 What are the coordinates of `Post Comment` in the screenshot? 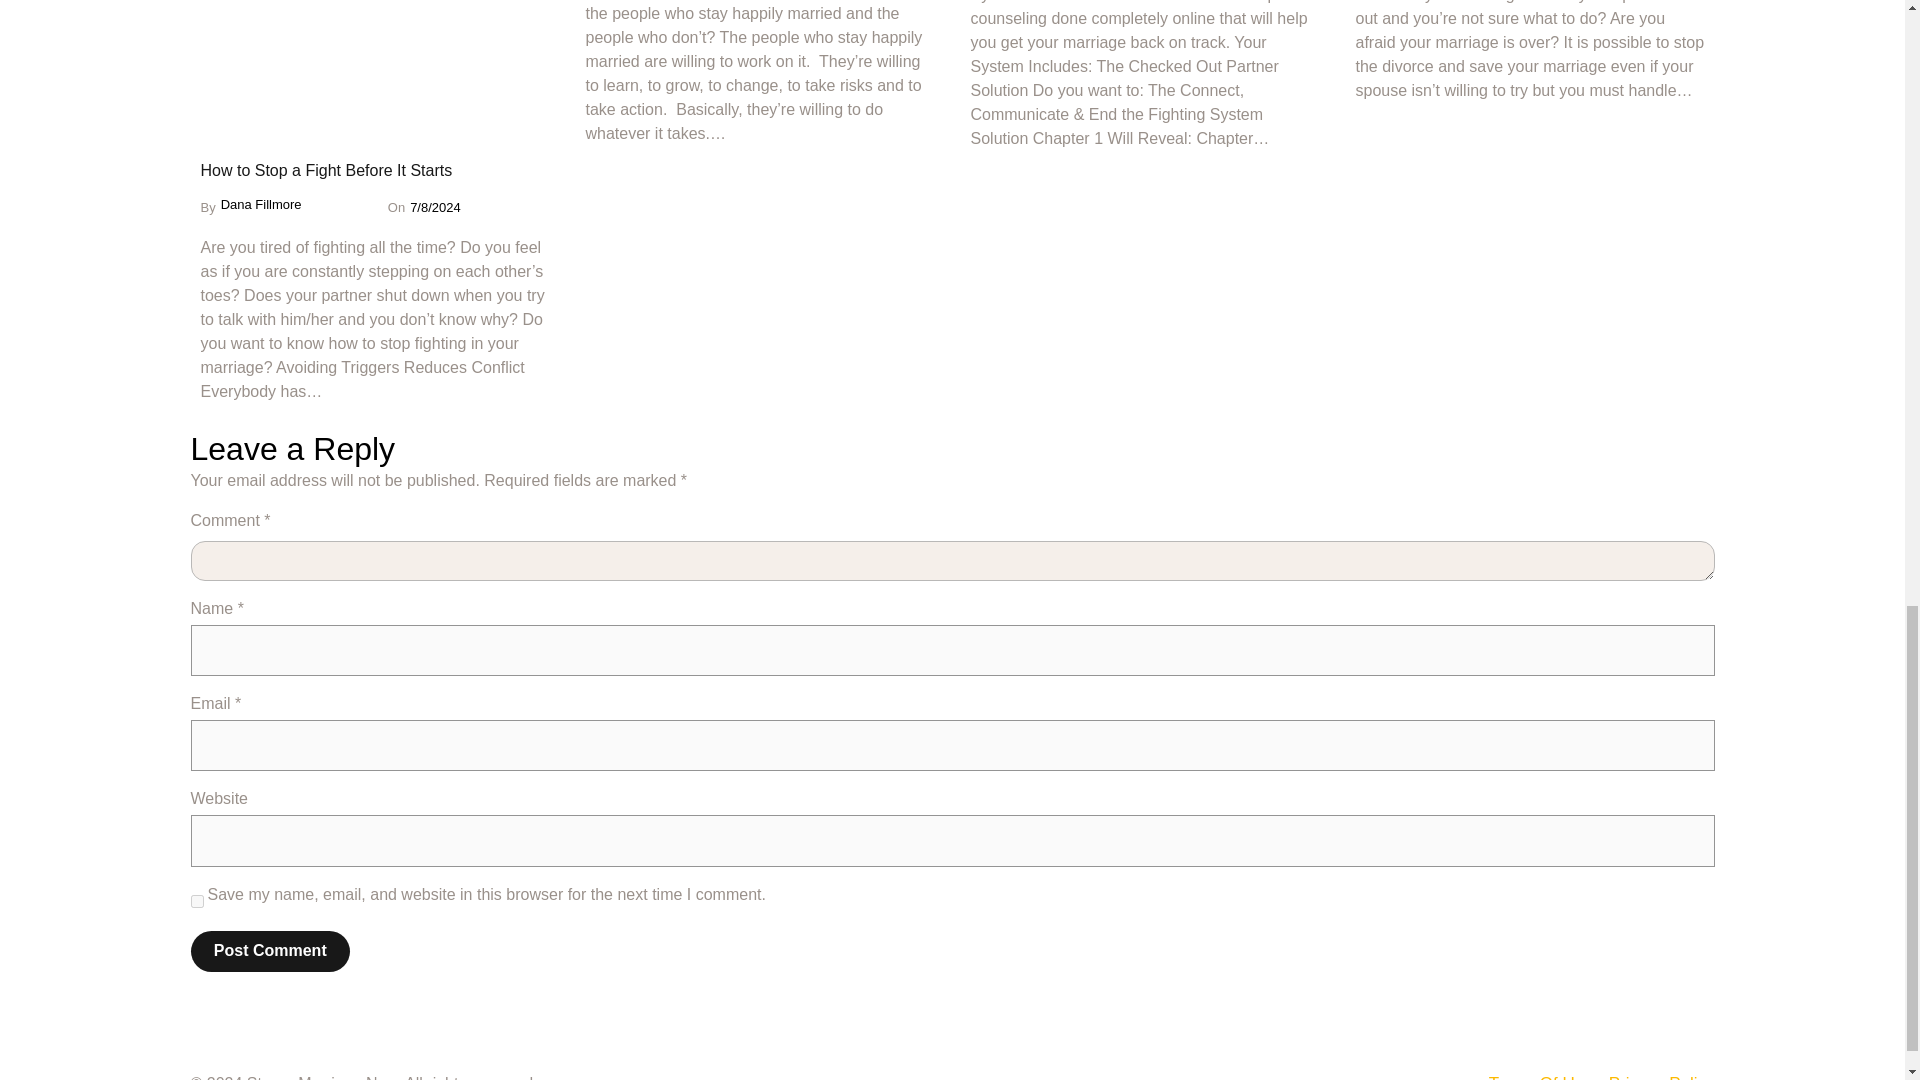 It's located at (270, 951).